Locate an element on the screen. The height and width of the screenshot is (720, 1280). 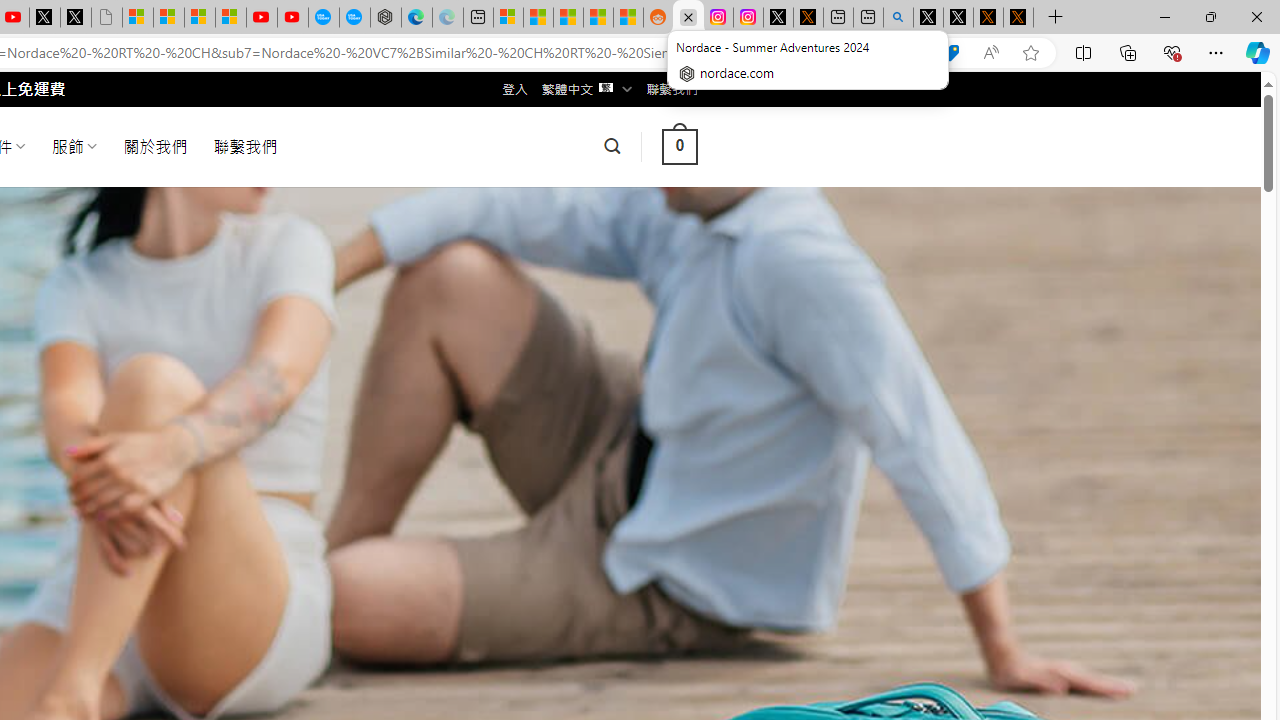
 0  is located at coordinates (679, 146).